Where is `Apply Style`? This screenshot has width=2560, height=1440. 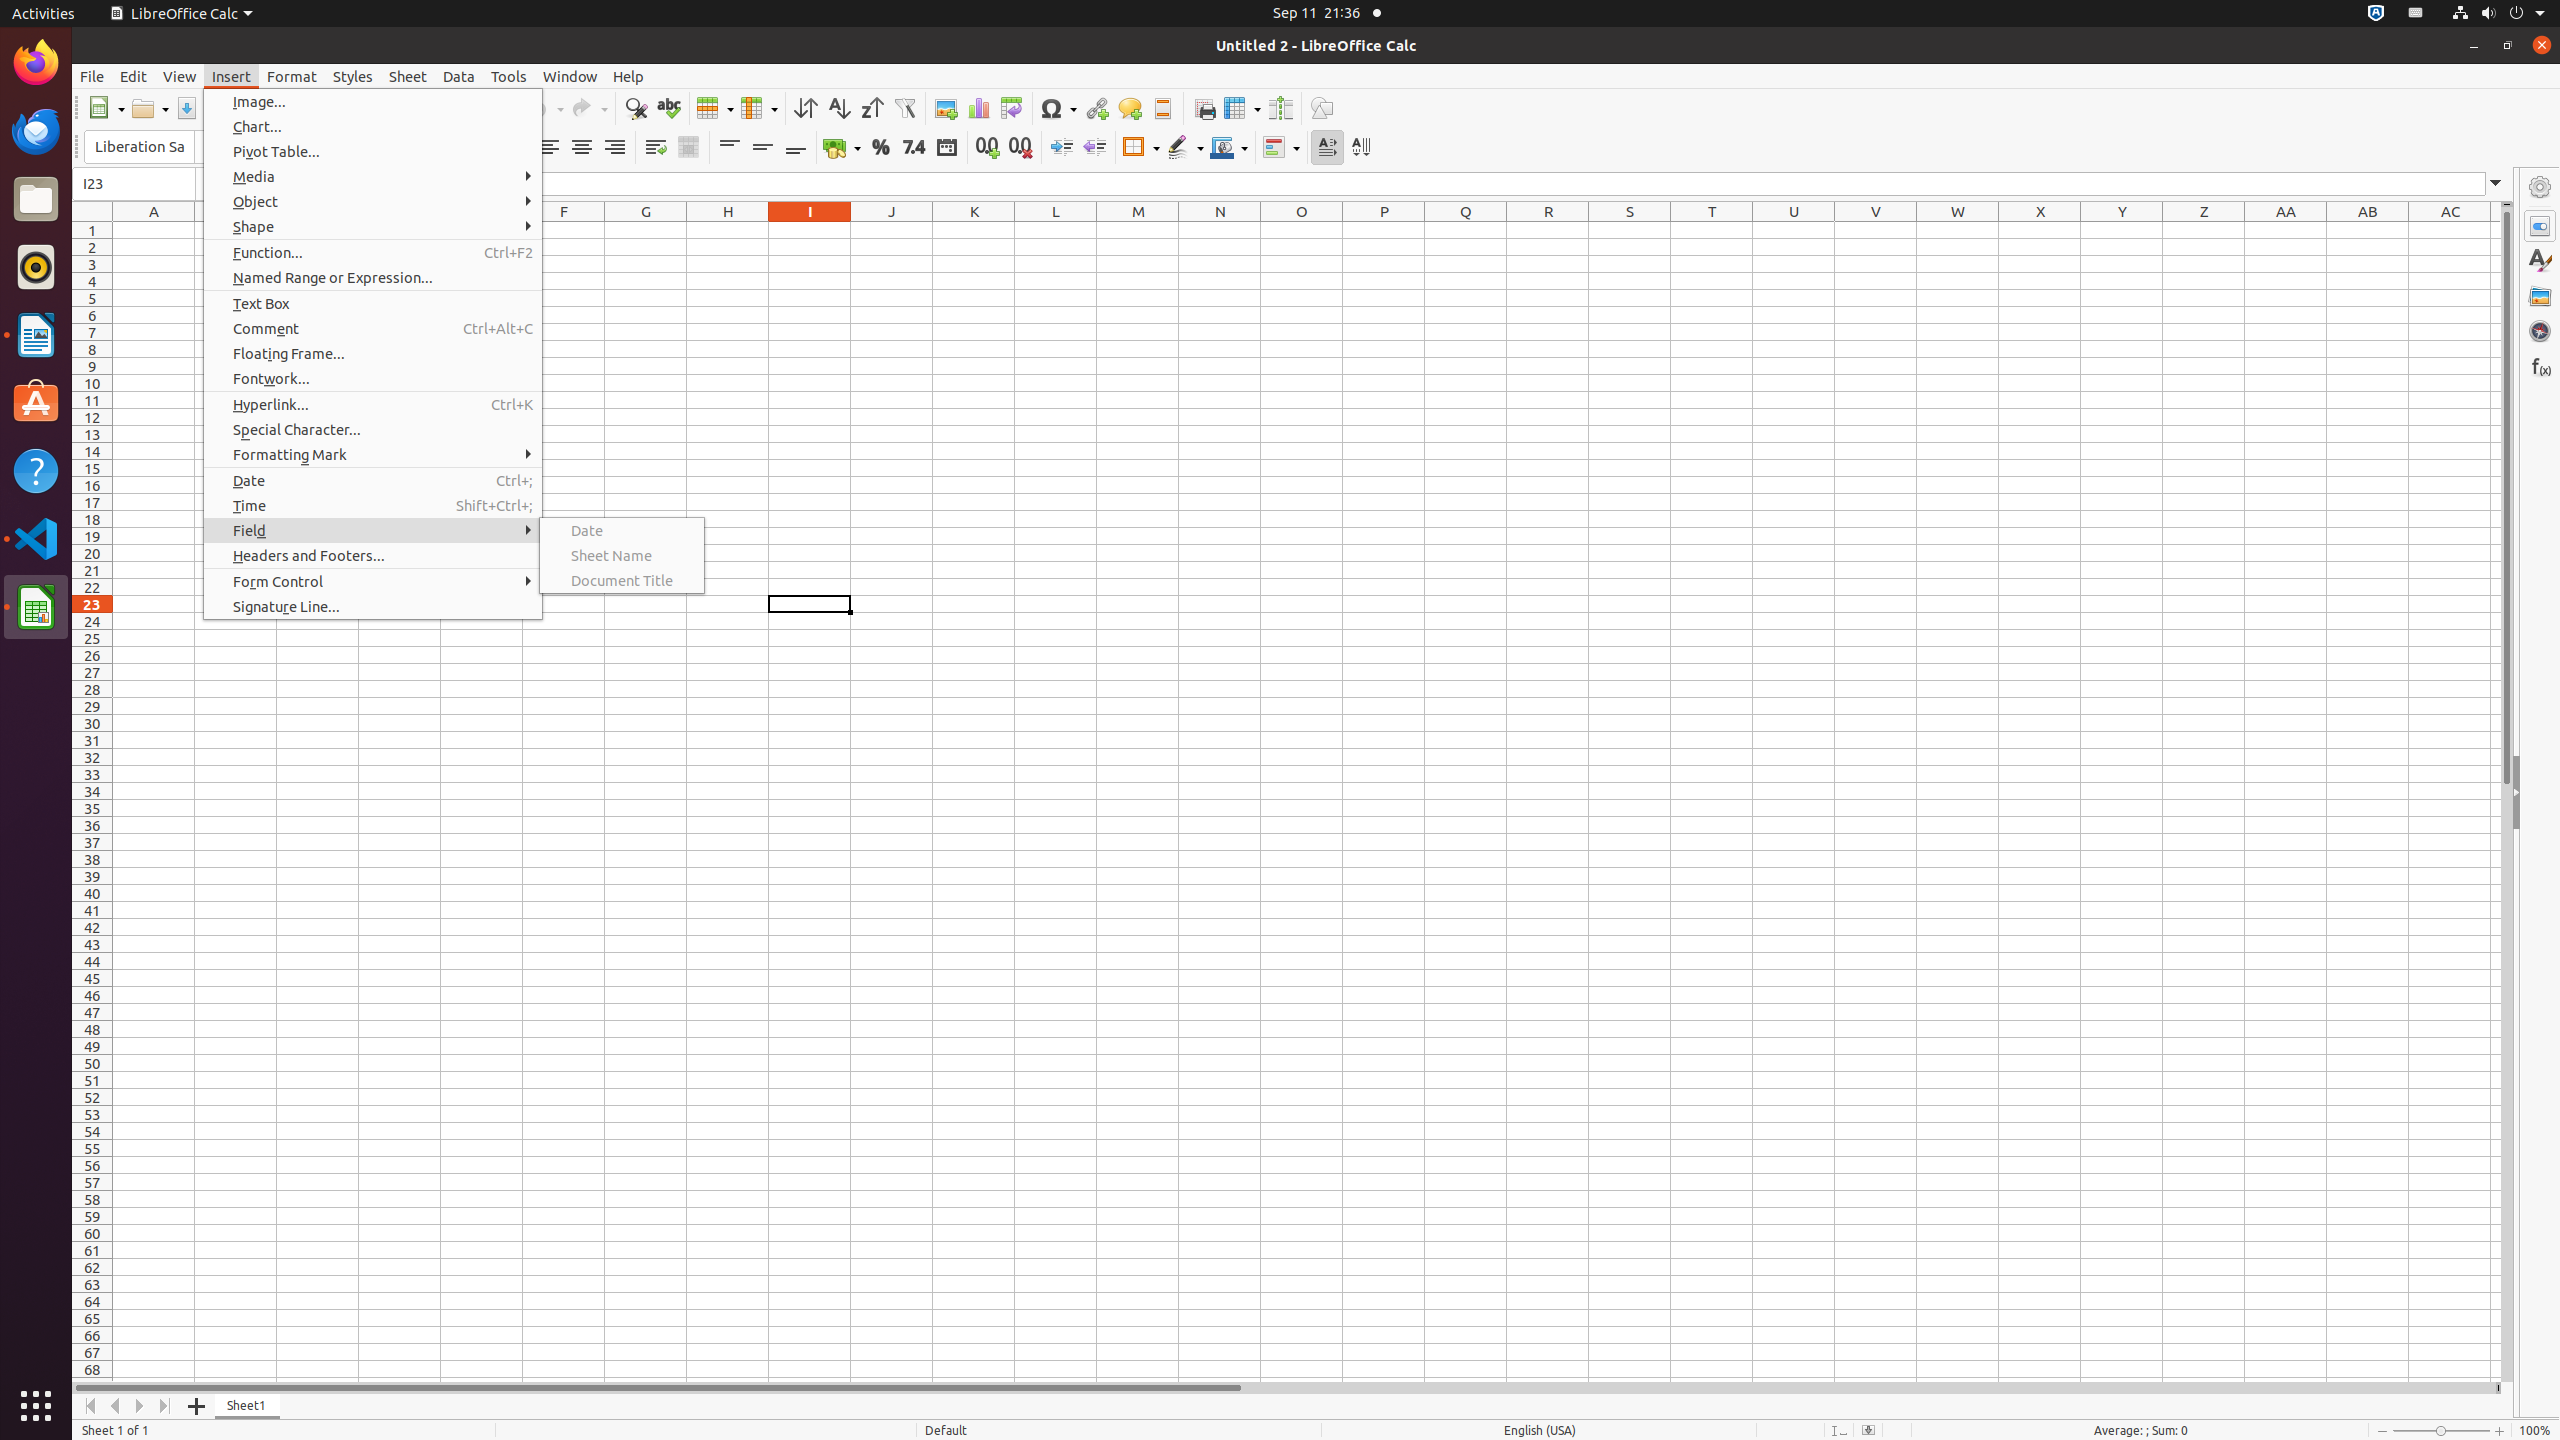 Apply Style is located at coordinates (73, 129).